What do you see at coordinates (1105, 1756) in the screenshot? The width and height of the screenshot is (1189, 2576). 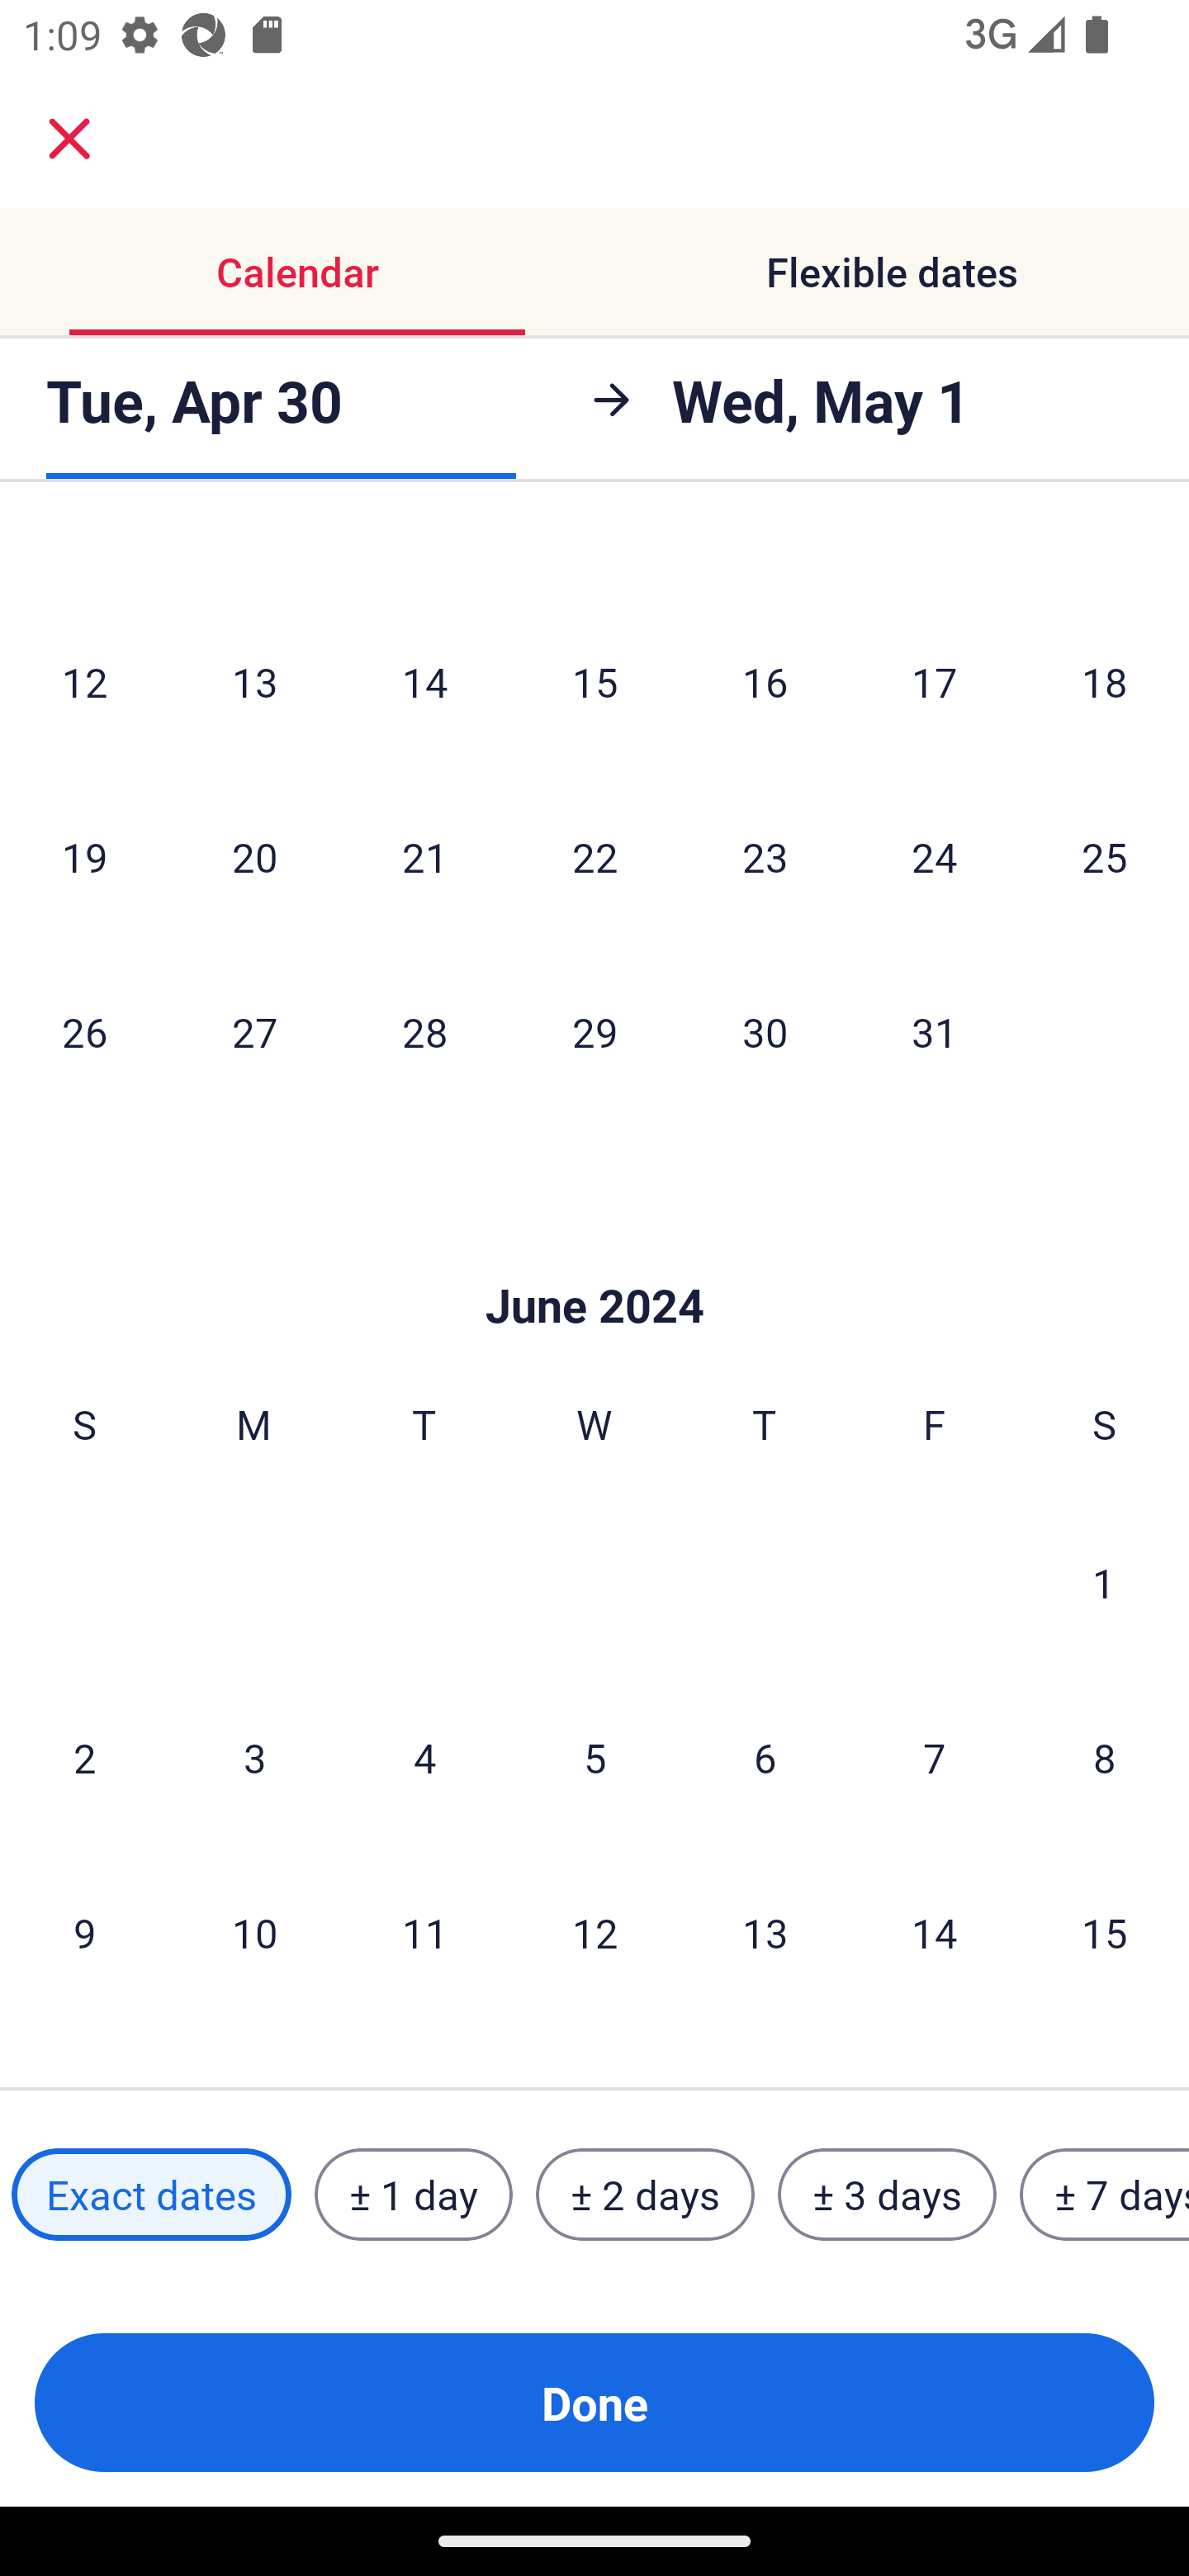 I see `8 Saturday, June 8, 2024` at bounding box center [1105, 1756].